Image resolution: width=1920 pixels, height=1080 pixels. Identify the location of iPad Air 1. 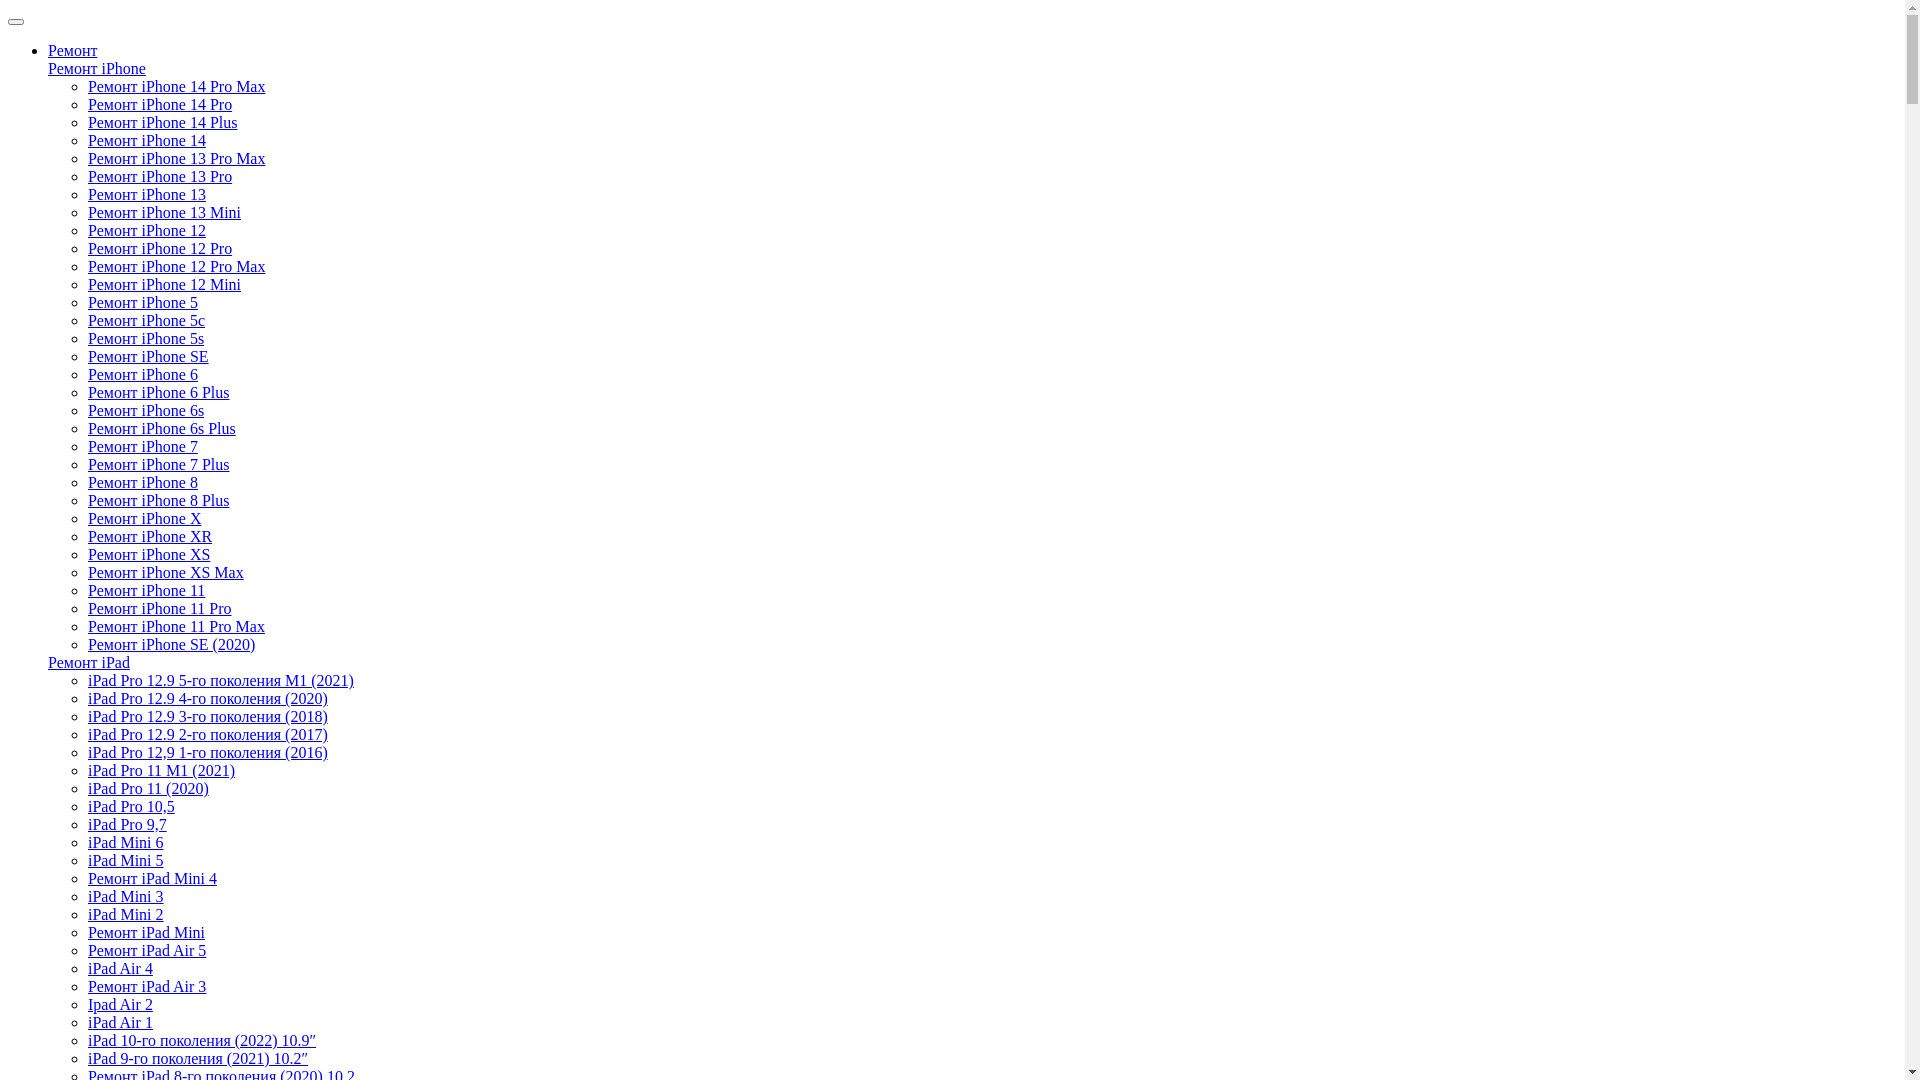
(120, 1022).